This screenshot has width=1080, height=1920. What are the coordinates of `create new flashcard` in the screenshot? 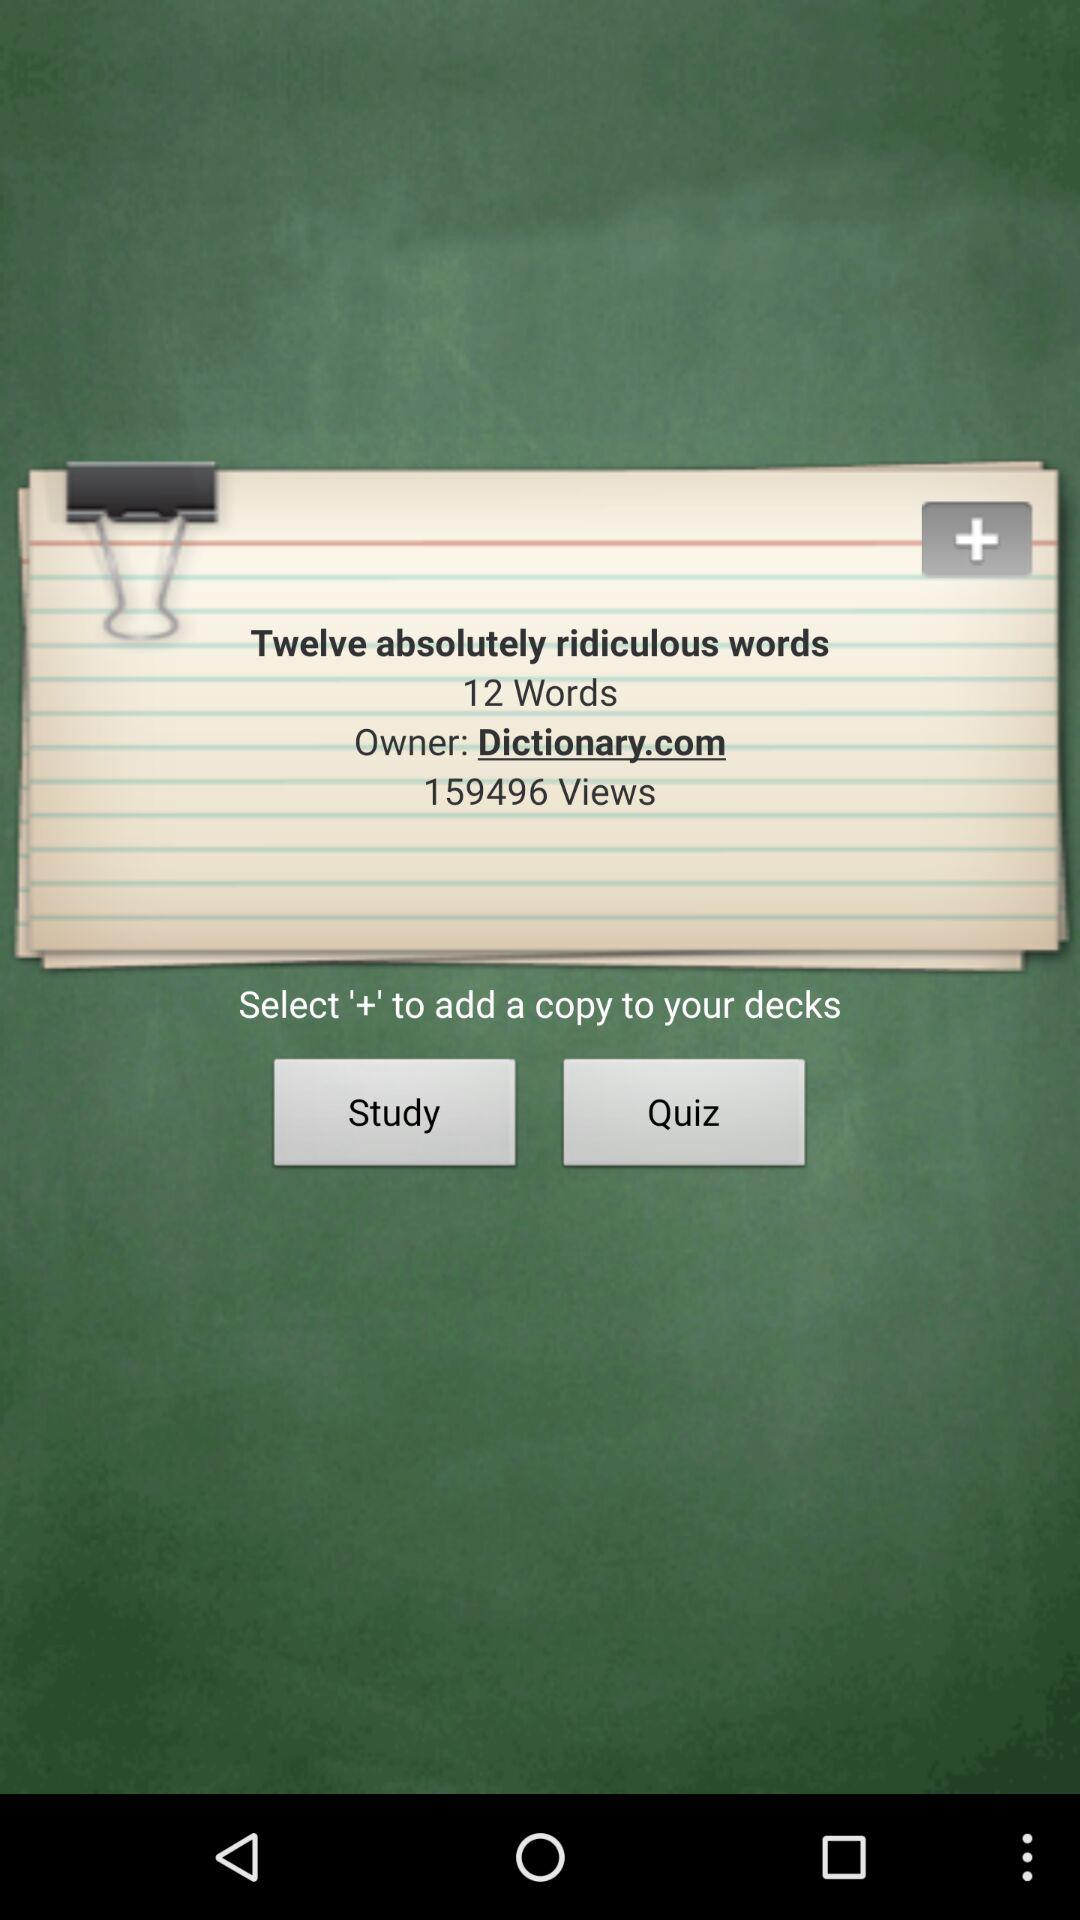 It's located at (1000, 516).